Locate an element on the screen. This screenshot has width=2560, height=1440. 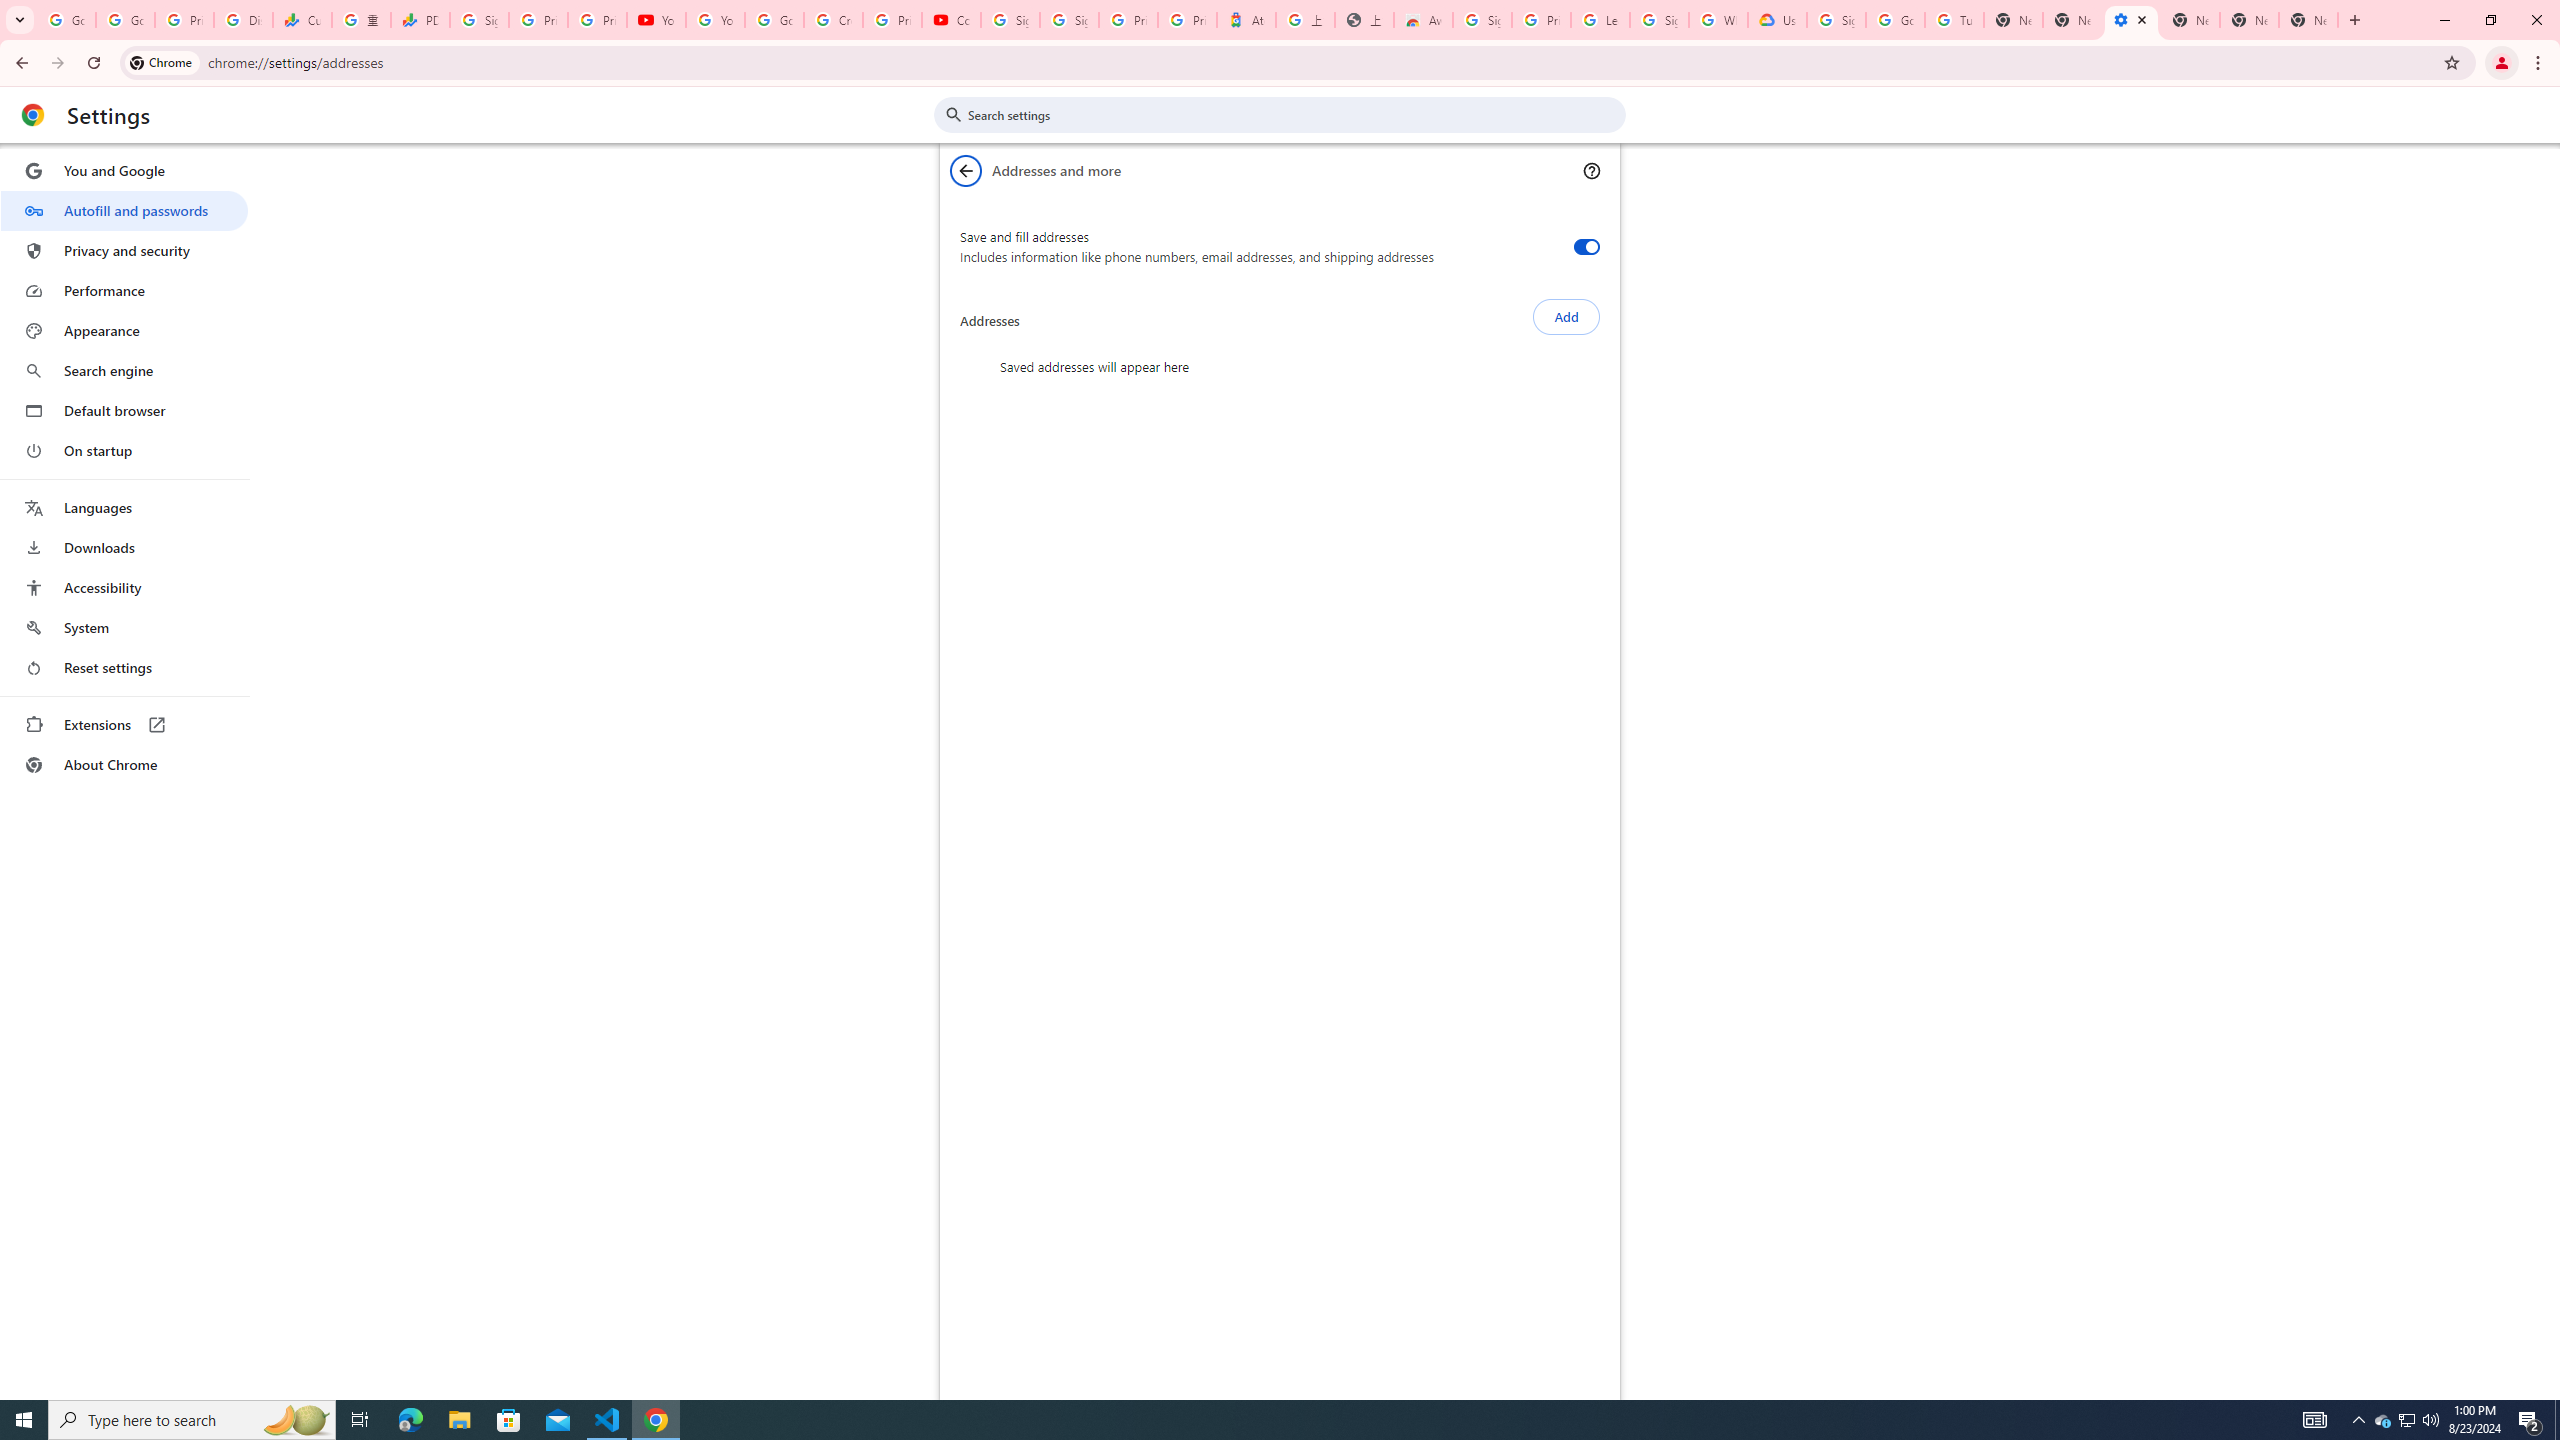
Settings - Addresses and more is located at coordinates (2132, 20).